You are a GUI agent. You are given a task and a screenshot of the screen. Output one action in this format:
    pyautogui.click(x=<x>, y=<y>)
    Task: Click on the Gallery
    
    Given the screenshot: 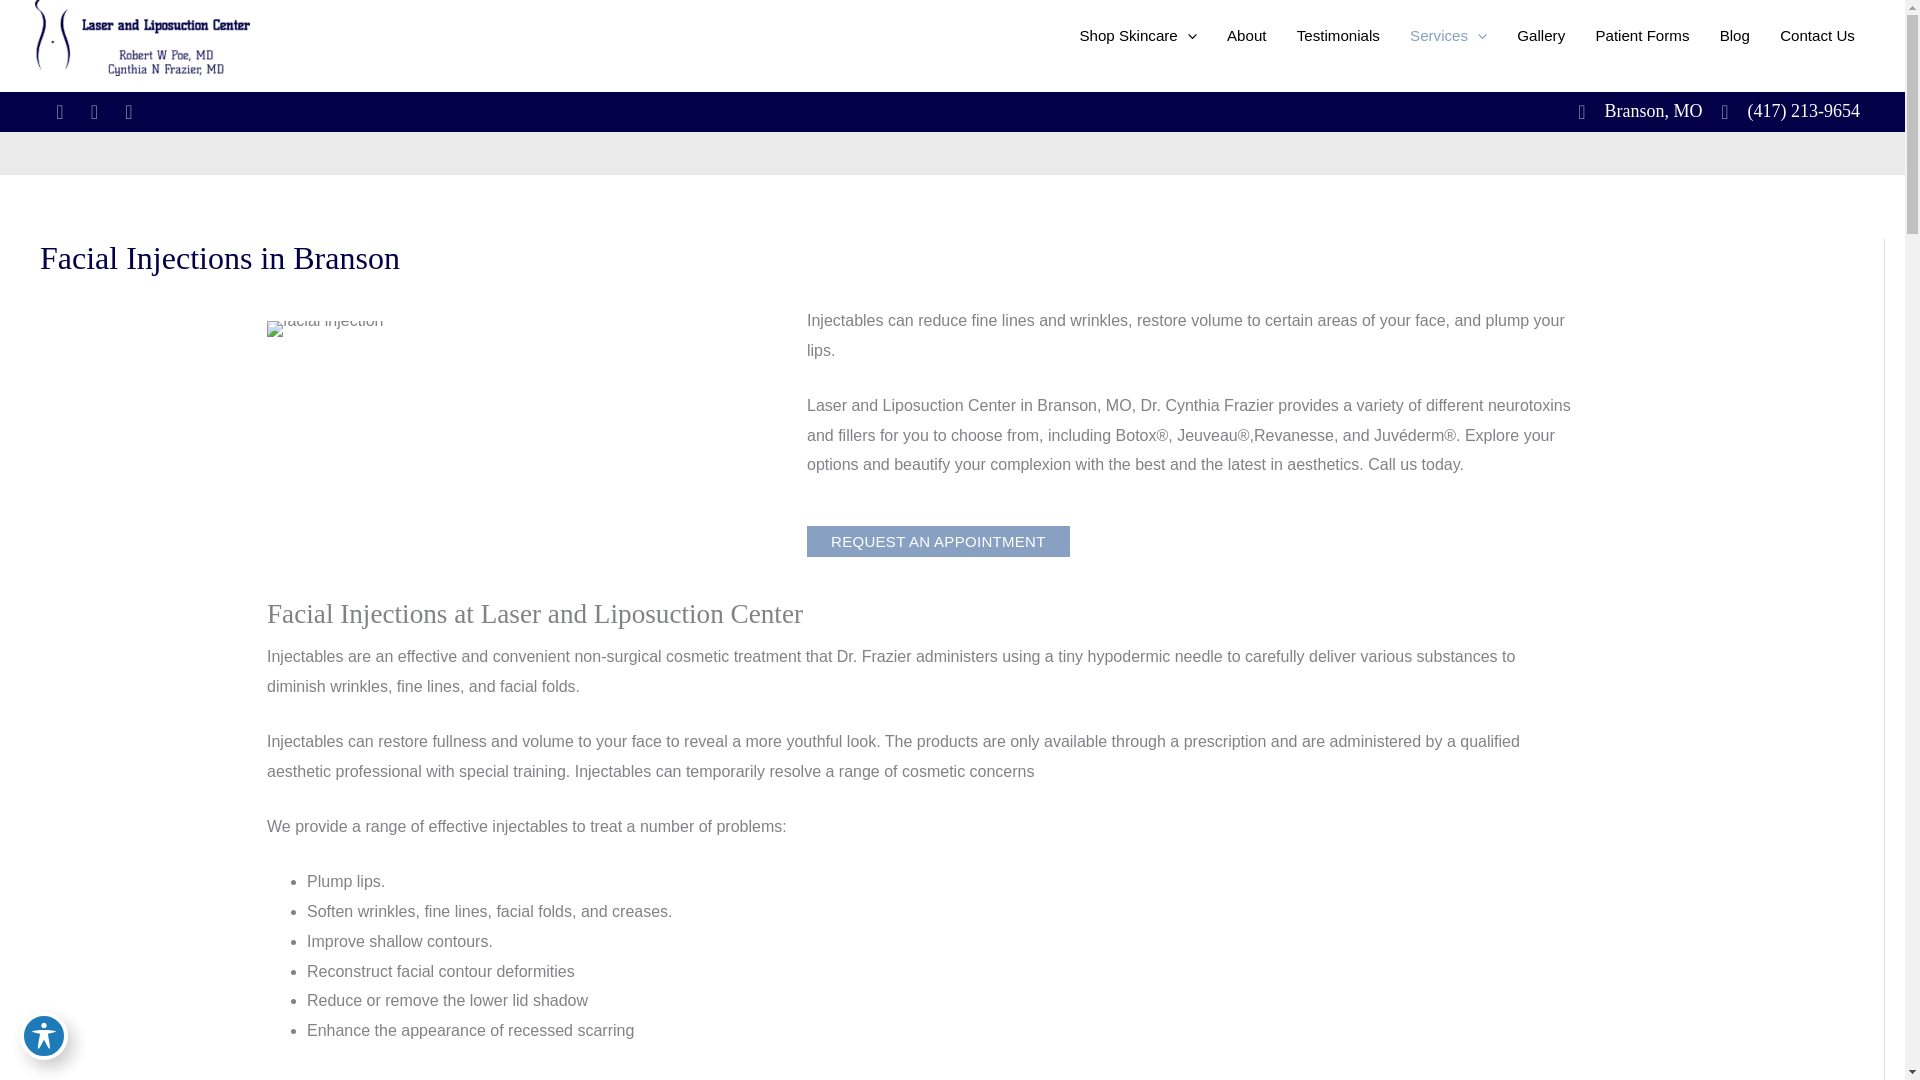 What is the action you would take?
    pyautogui.click(x=1540, y=38)
    